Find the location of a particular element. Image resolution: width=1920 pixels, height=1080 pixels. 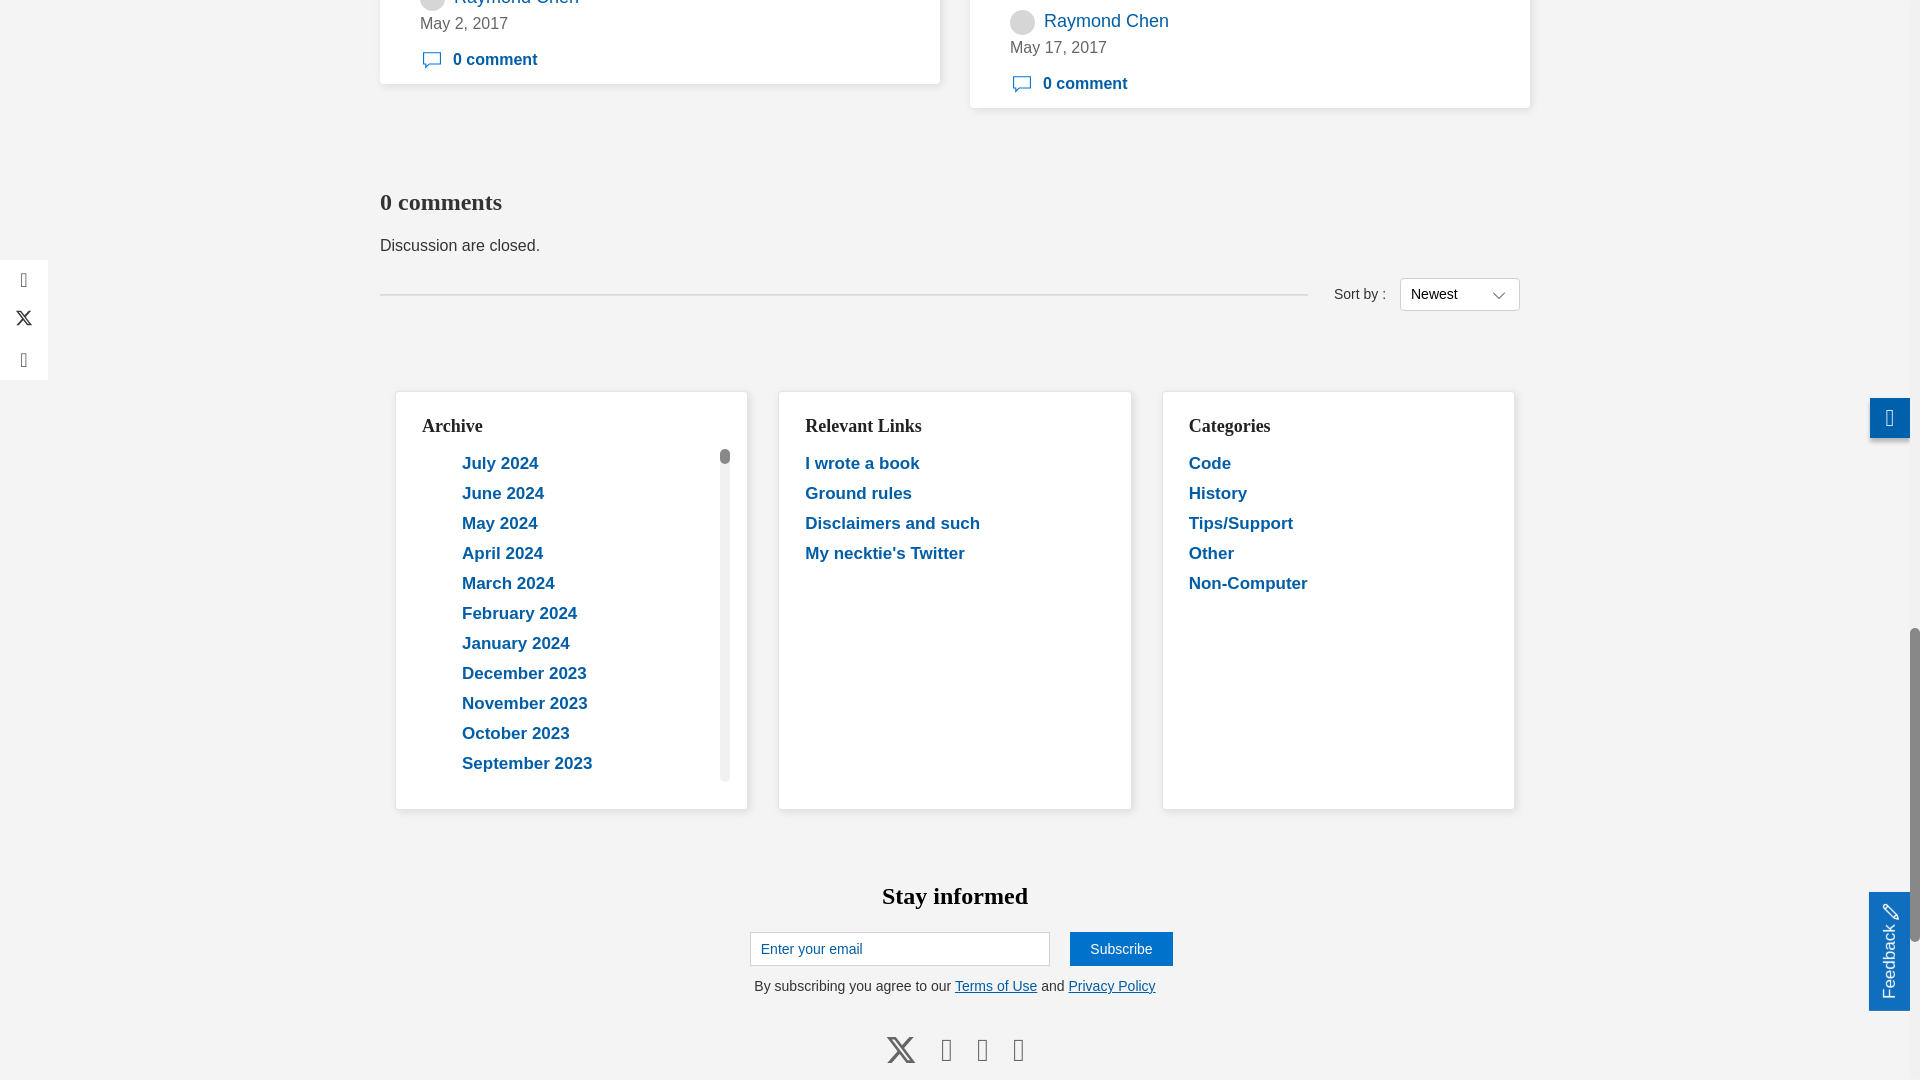

twitter is located at coordinates (901, 1048).